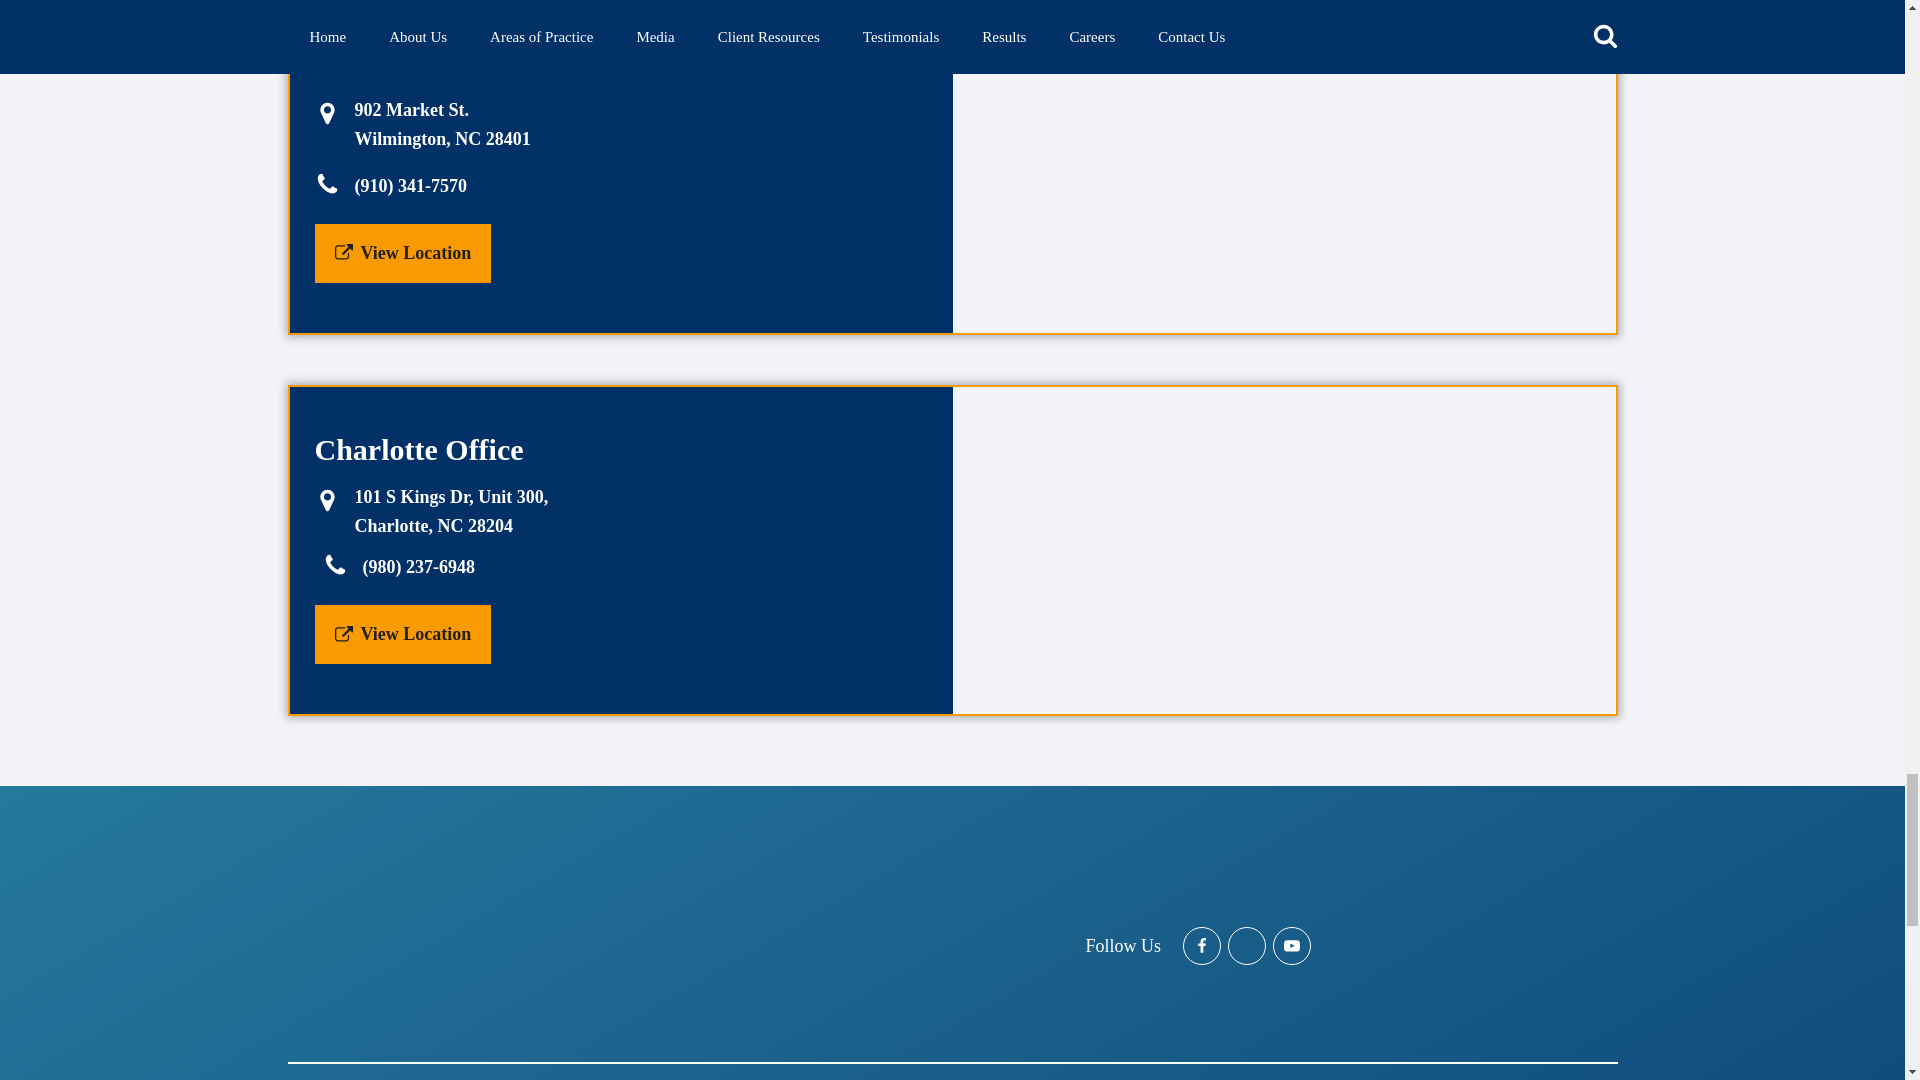 This screenshot has width=1920, height=1080. Describe the element at coordinates (342, 564) in the screenshot. I see `call` at that location.